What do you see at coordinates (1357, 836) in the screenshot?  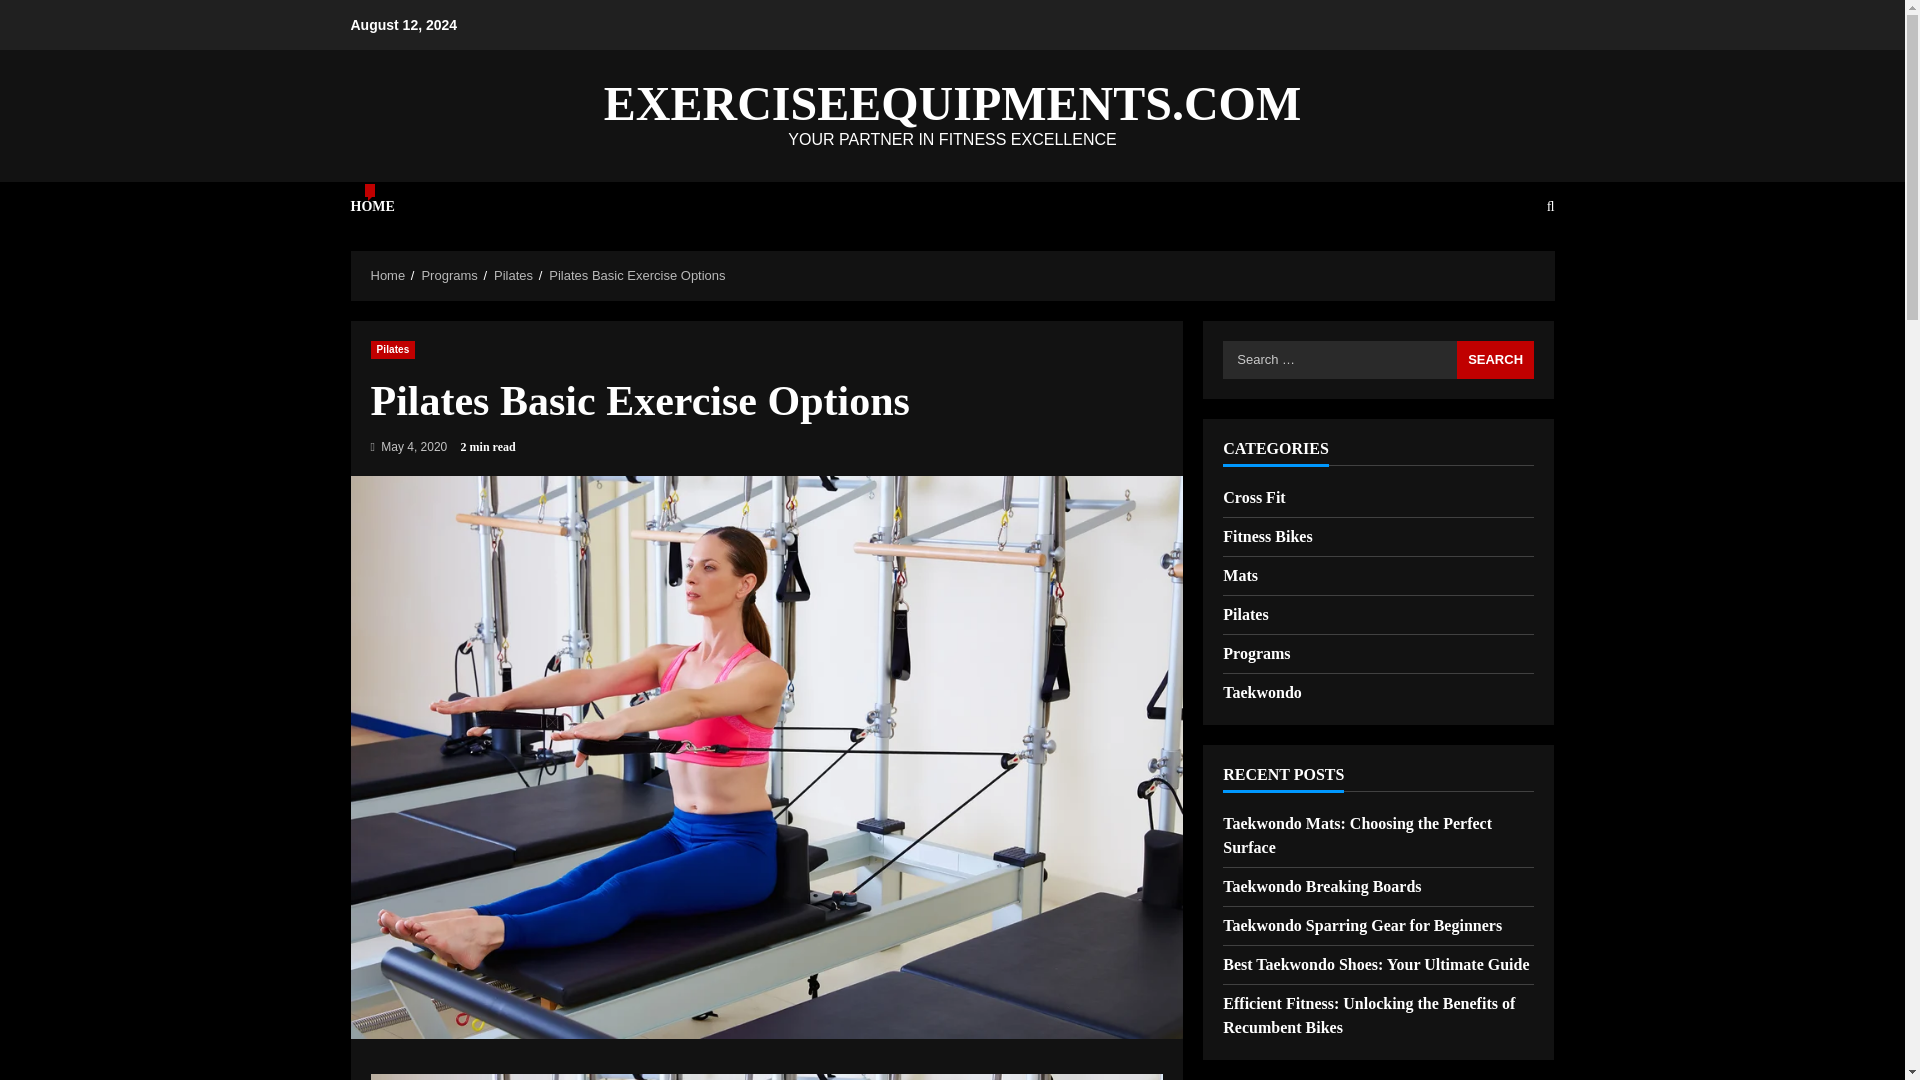 I see `Taekwondo Mats: Choosing the Perfect Surface` at bounding box center [1357, 836].